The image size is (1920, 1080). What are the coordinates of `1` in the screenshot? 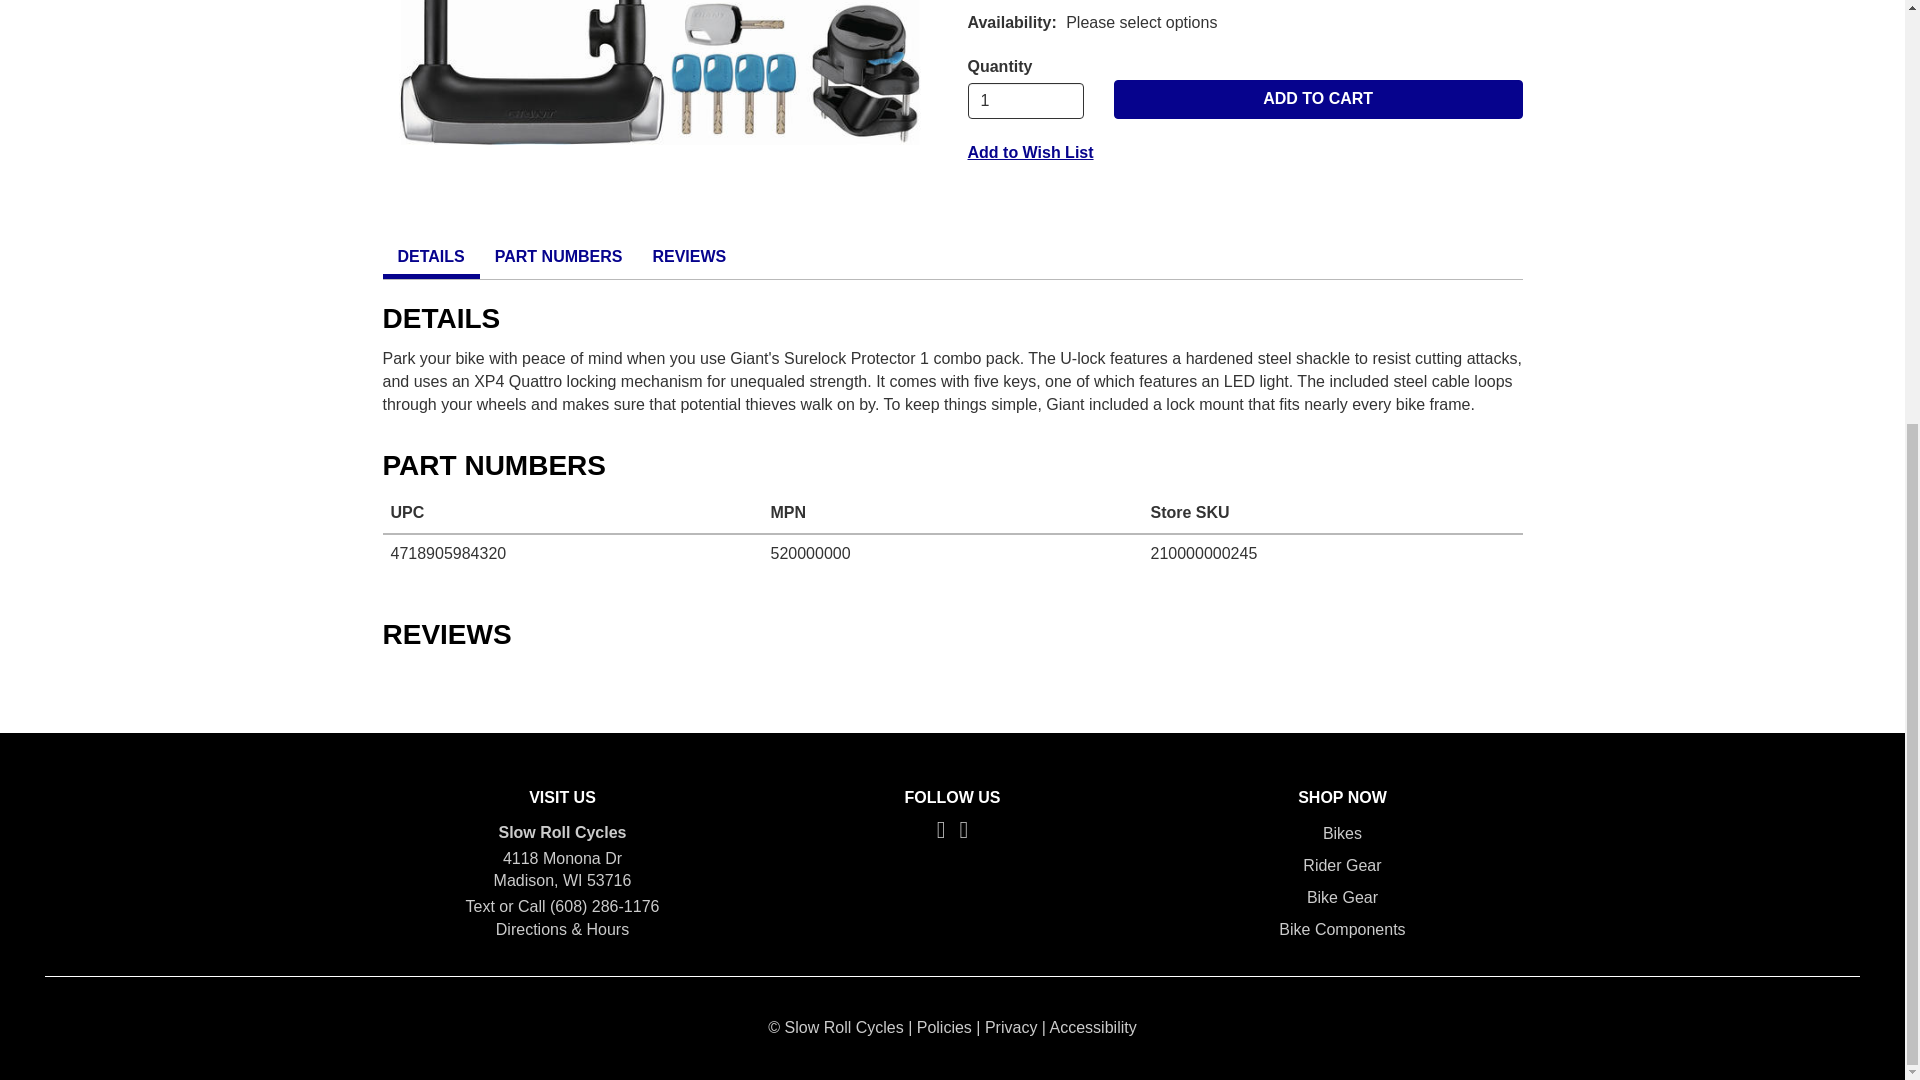 It's located at (1026, 100).